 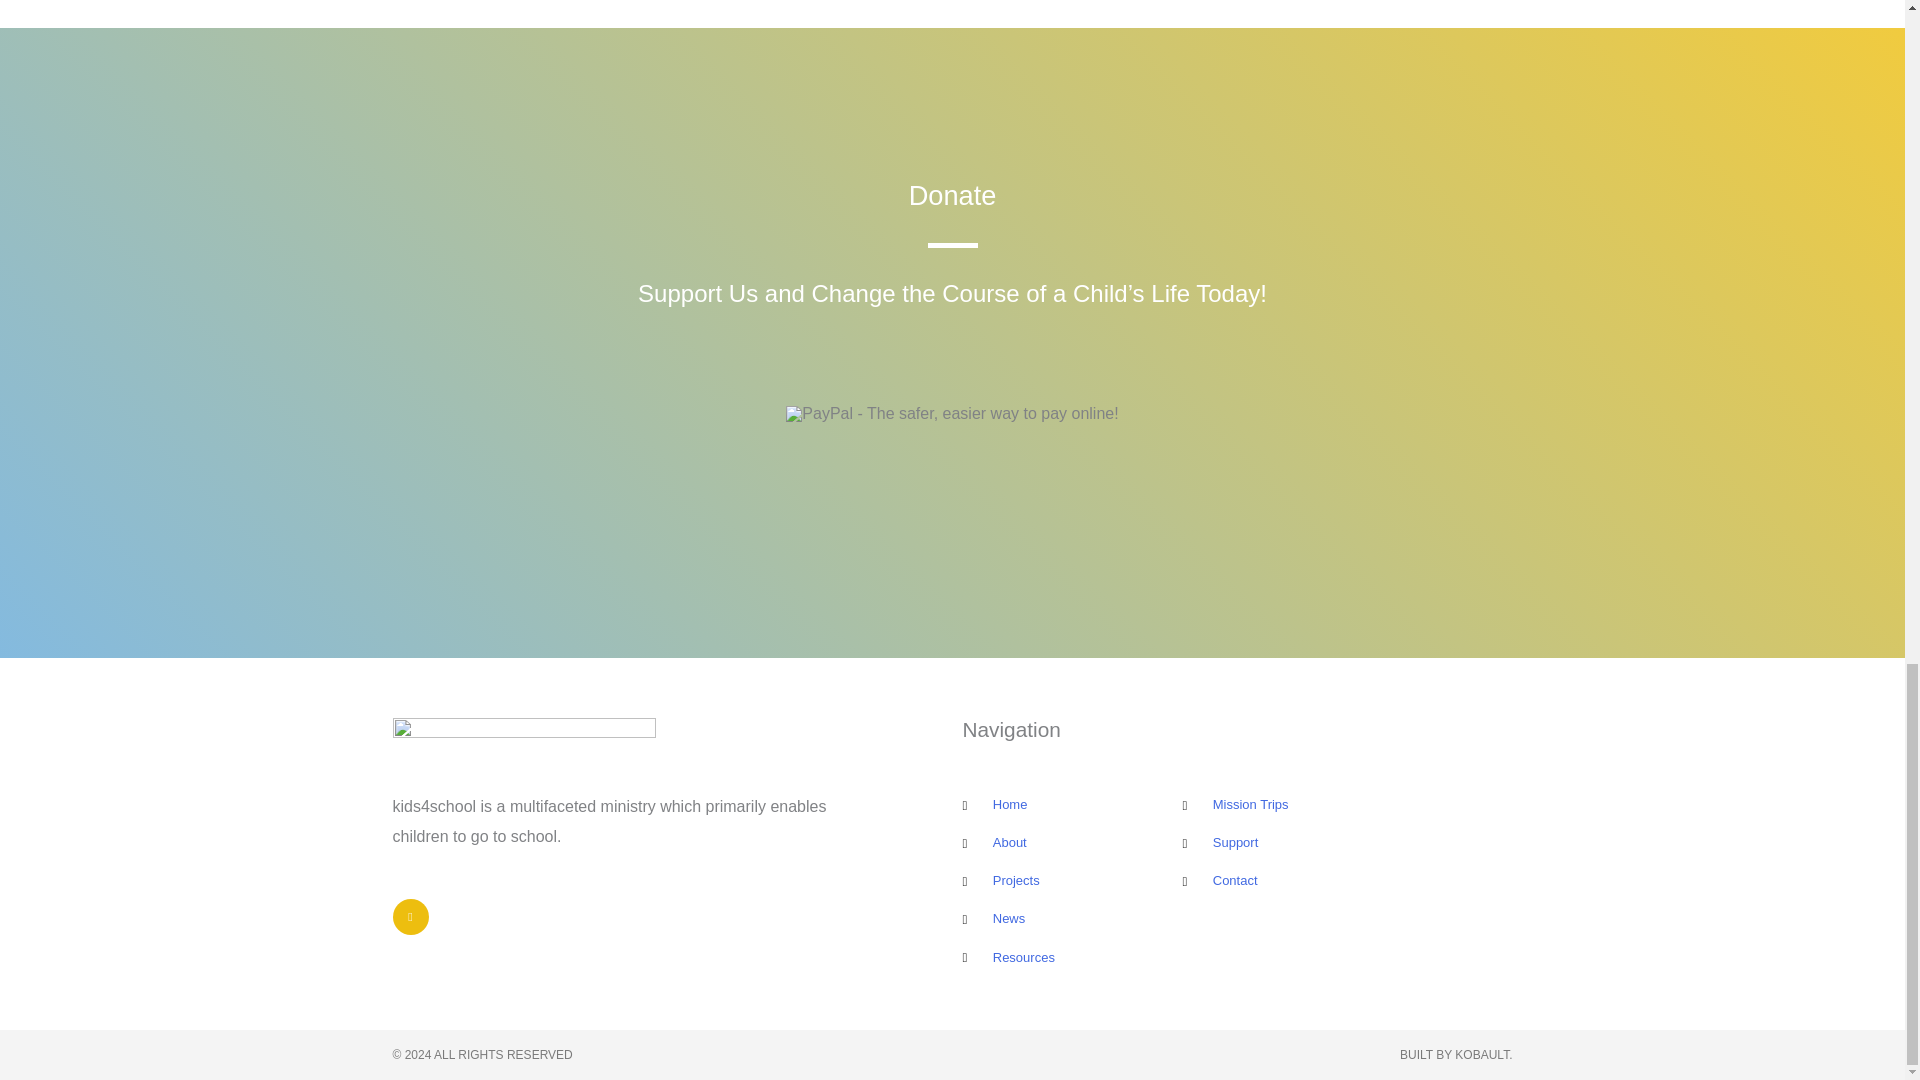 I want to click on BUILT BY KOBAULT., so click(x=1456, y=1054).